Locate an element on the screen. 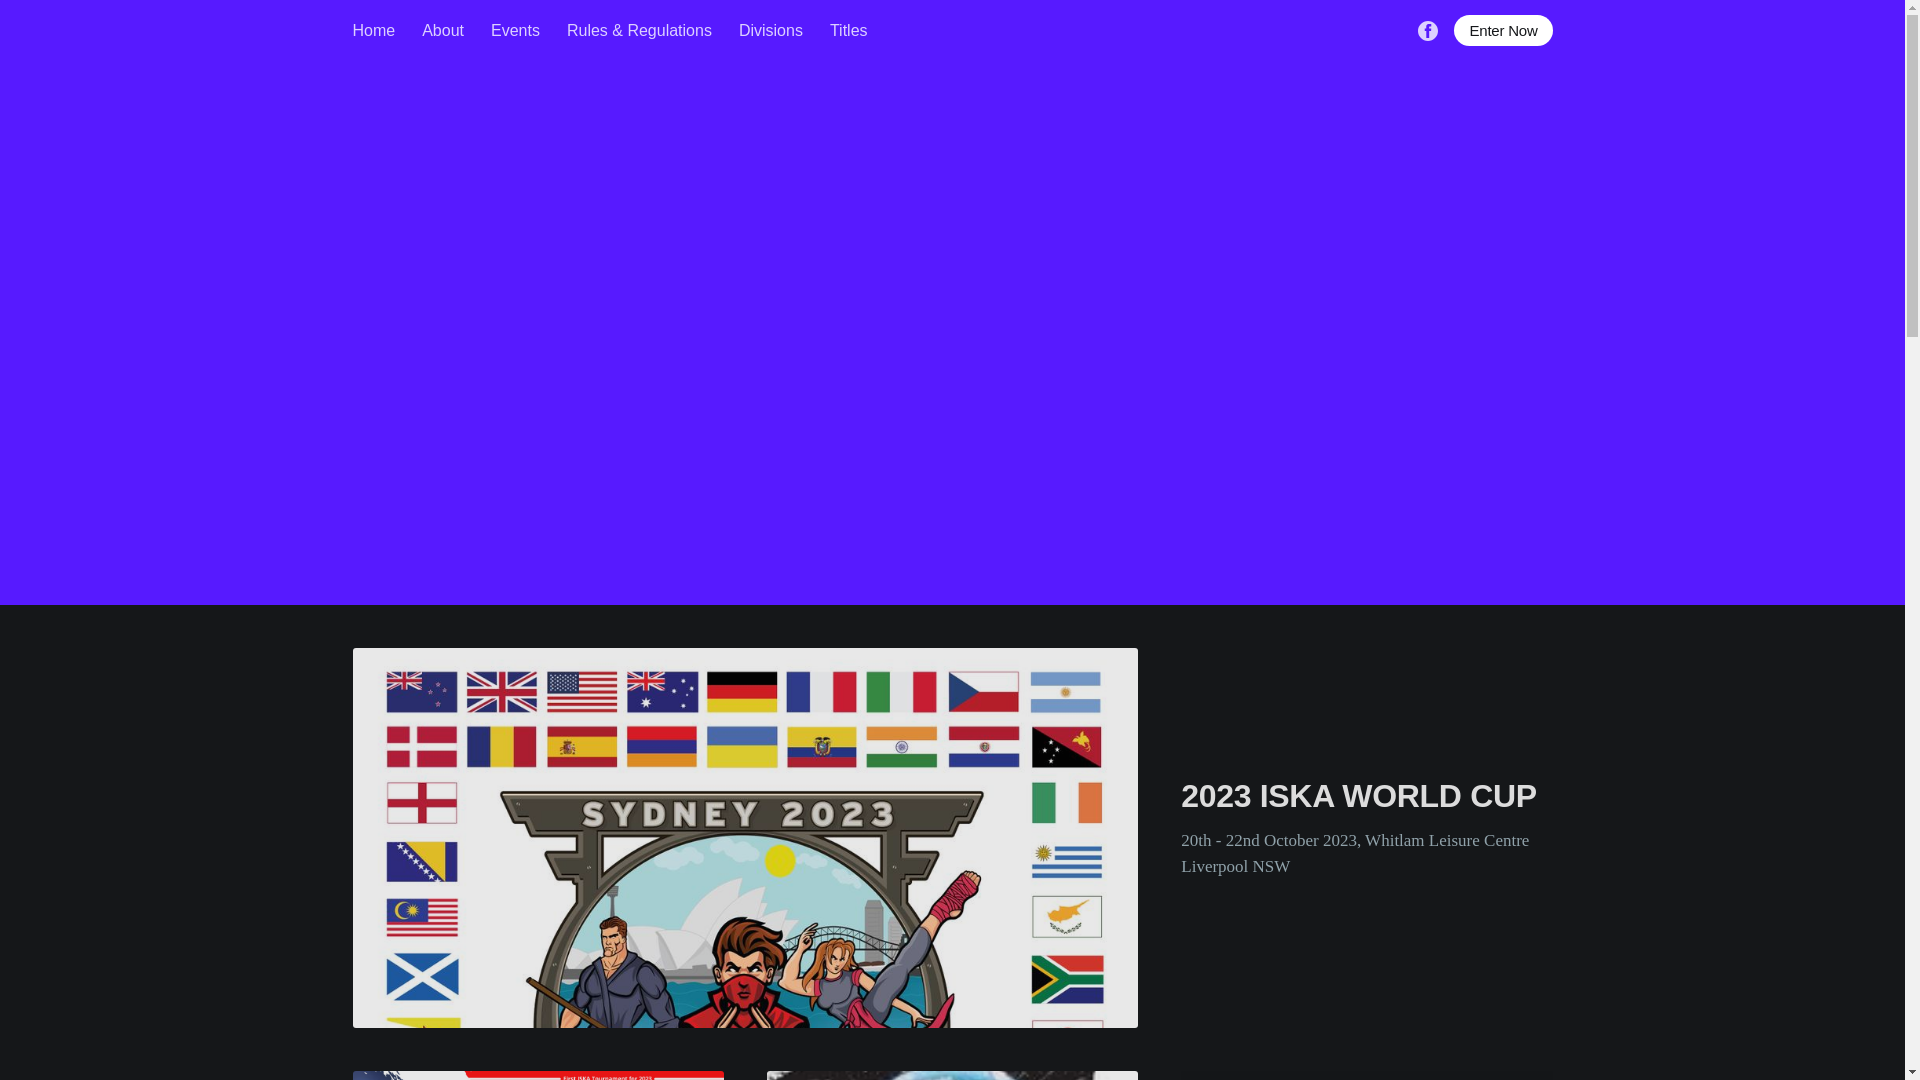 Image resolution: width=1920 pixels, height=1080 pixels. Titles is located at coordinates (849, 31).